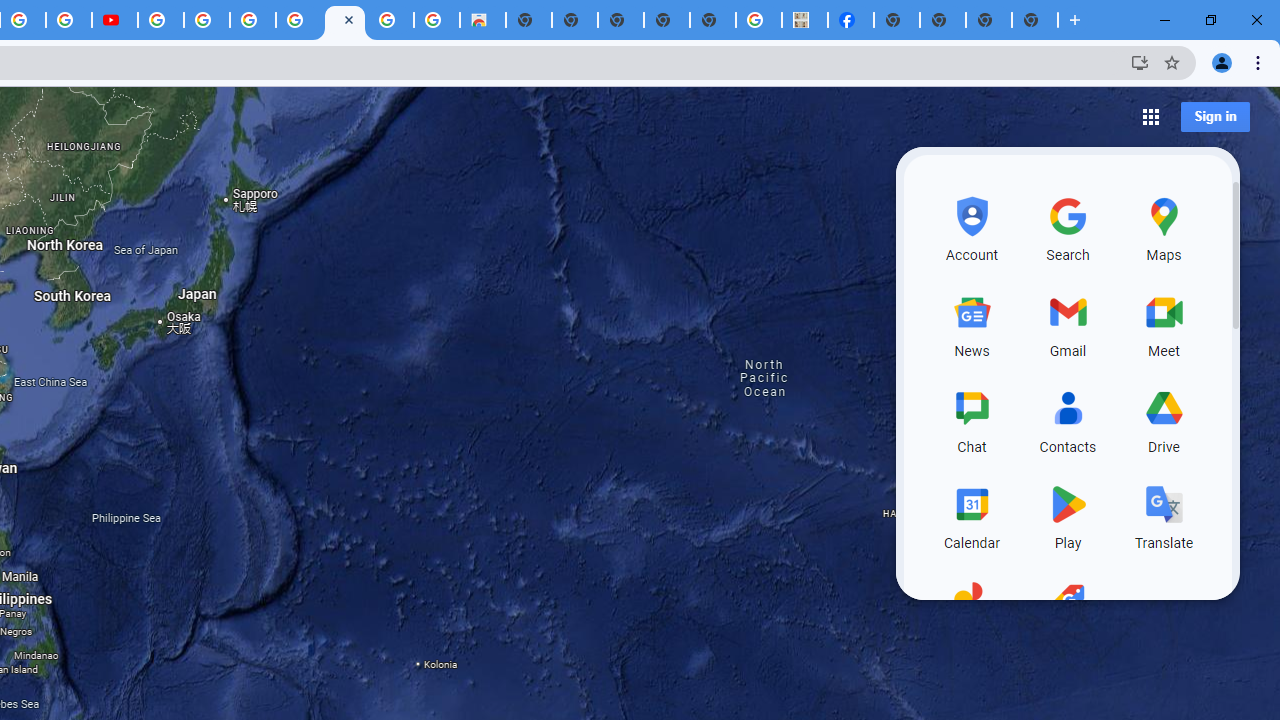 Image resolution: width=1280 pixels, height=720 pixels. What do you see at coordinates (115, 20) in the screenshot?
I see `Subscriptions - YouTube` at bounding box center [115, 20].